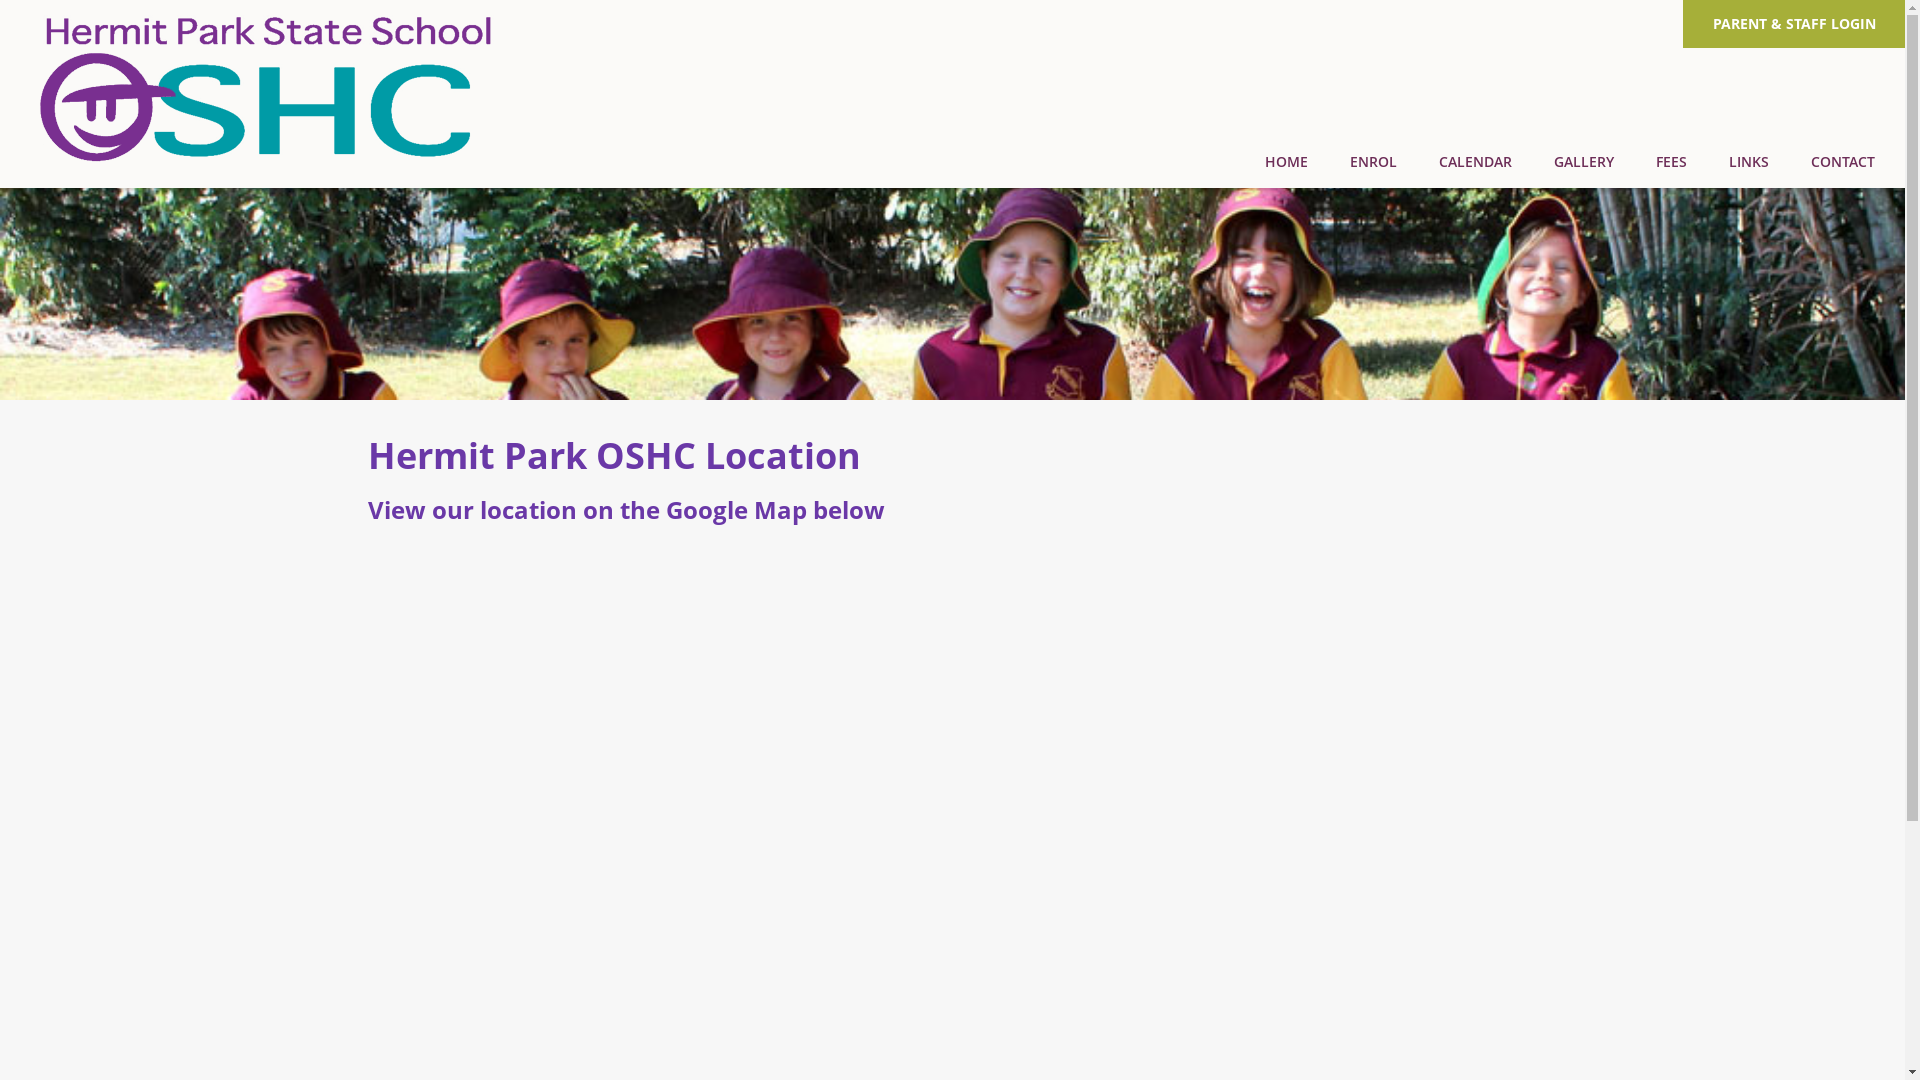 The height and width of the screenshot is (1080, 1920). I want to click on LINKS, so click(1749, 162).